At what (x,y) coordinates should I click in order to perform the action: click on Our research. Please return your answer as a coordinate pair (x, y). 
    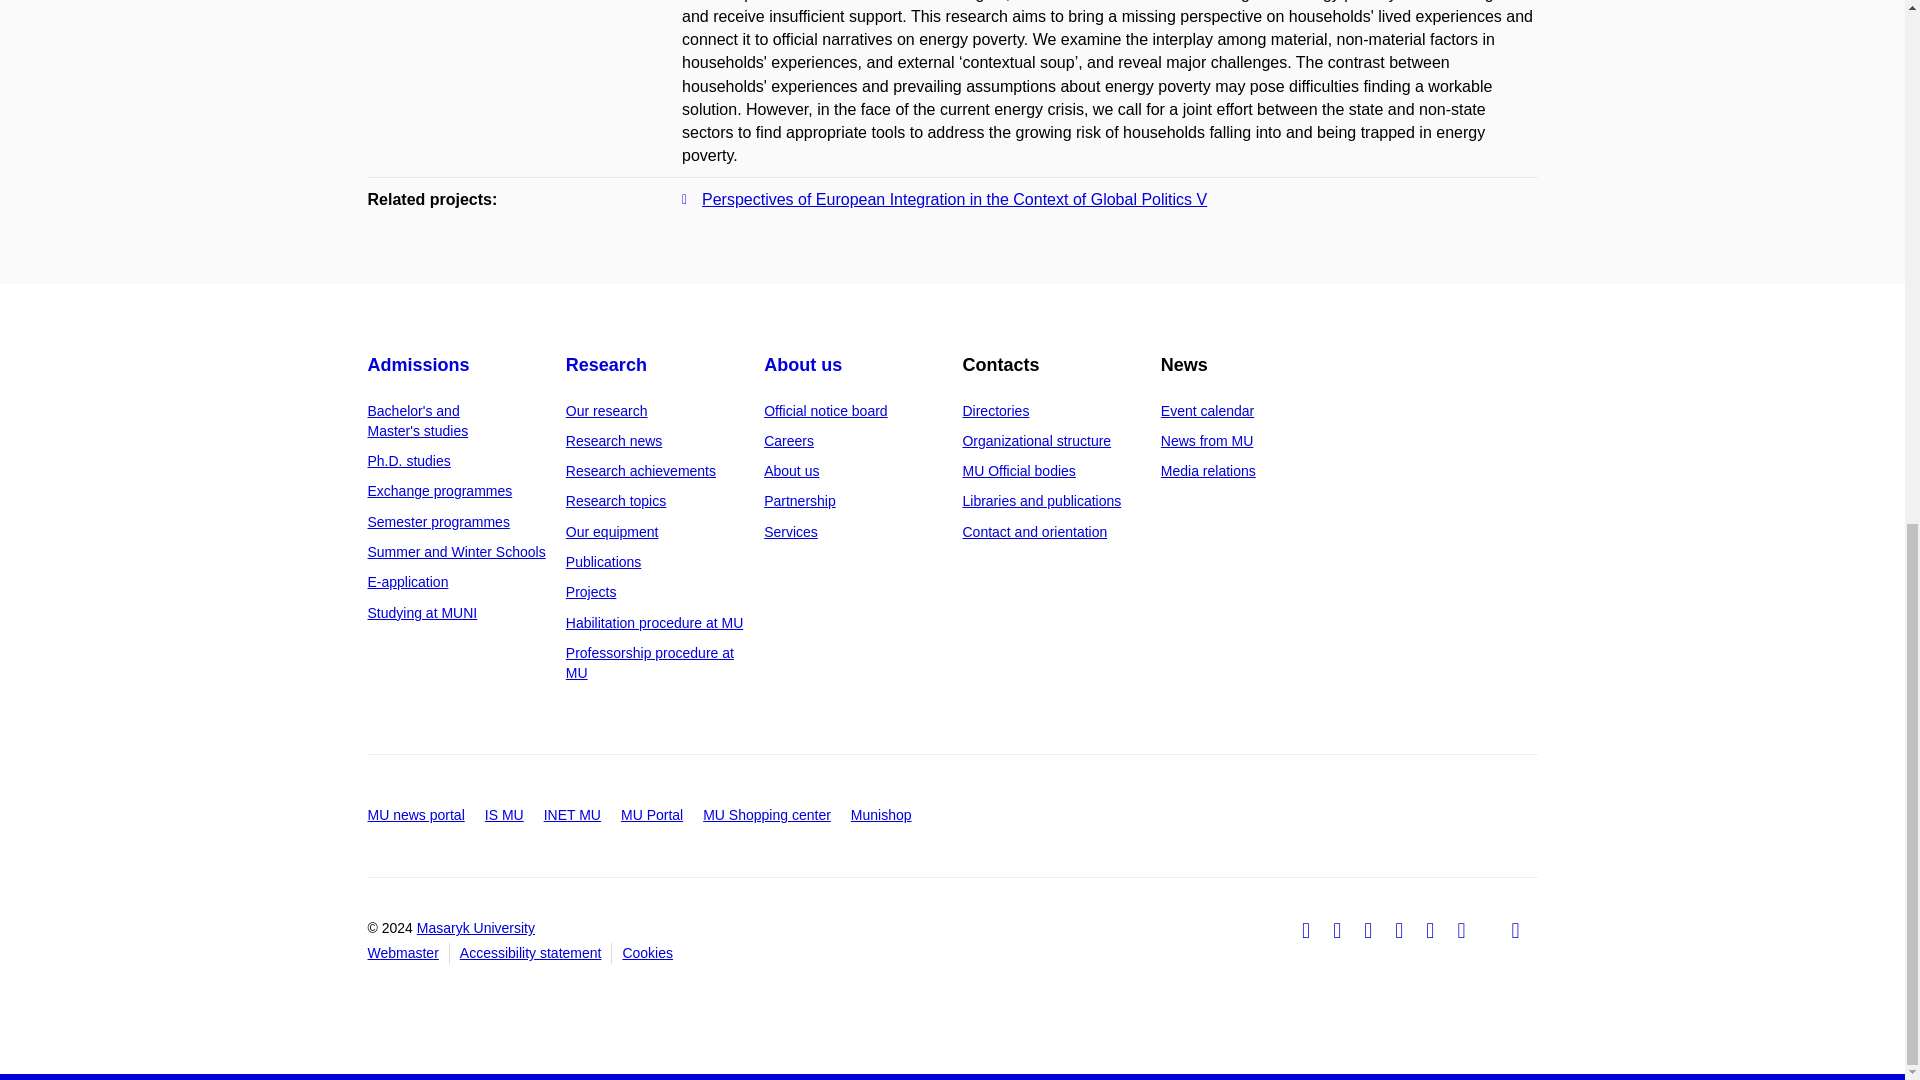
    Looking at the image, I should click on (607, 410).